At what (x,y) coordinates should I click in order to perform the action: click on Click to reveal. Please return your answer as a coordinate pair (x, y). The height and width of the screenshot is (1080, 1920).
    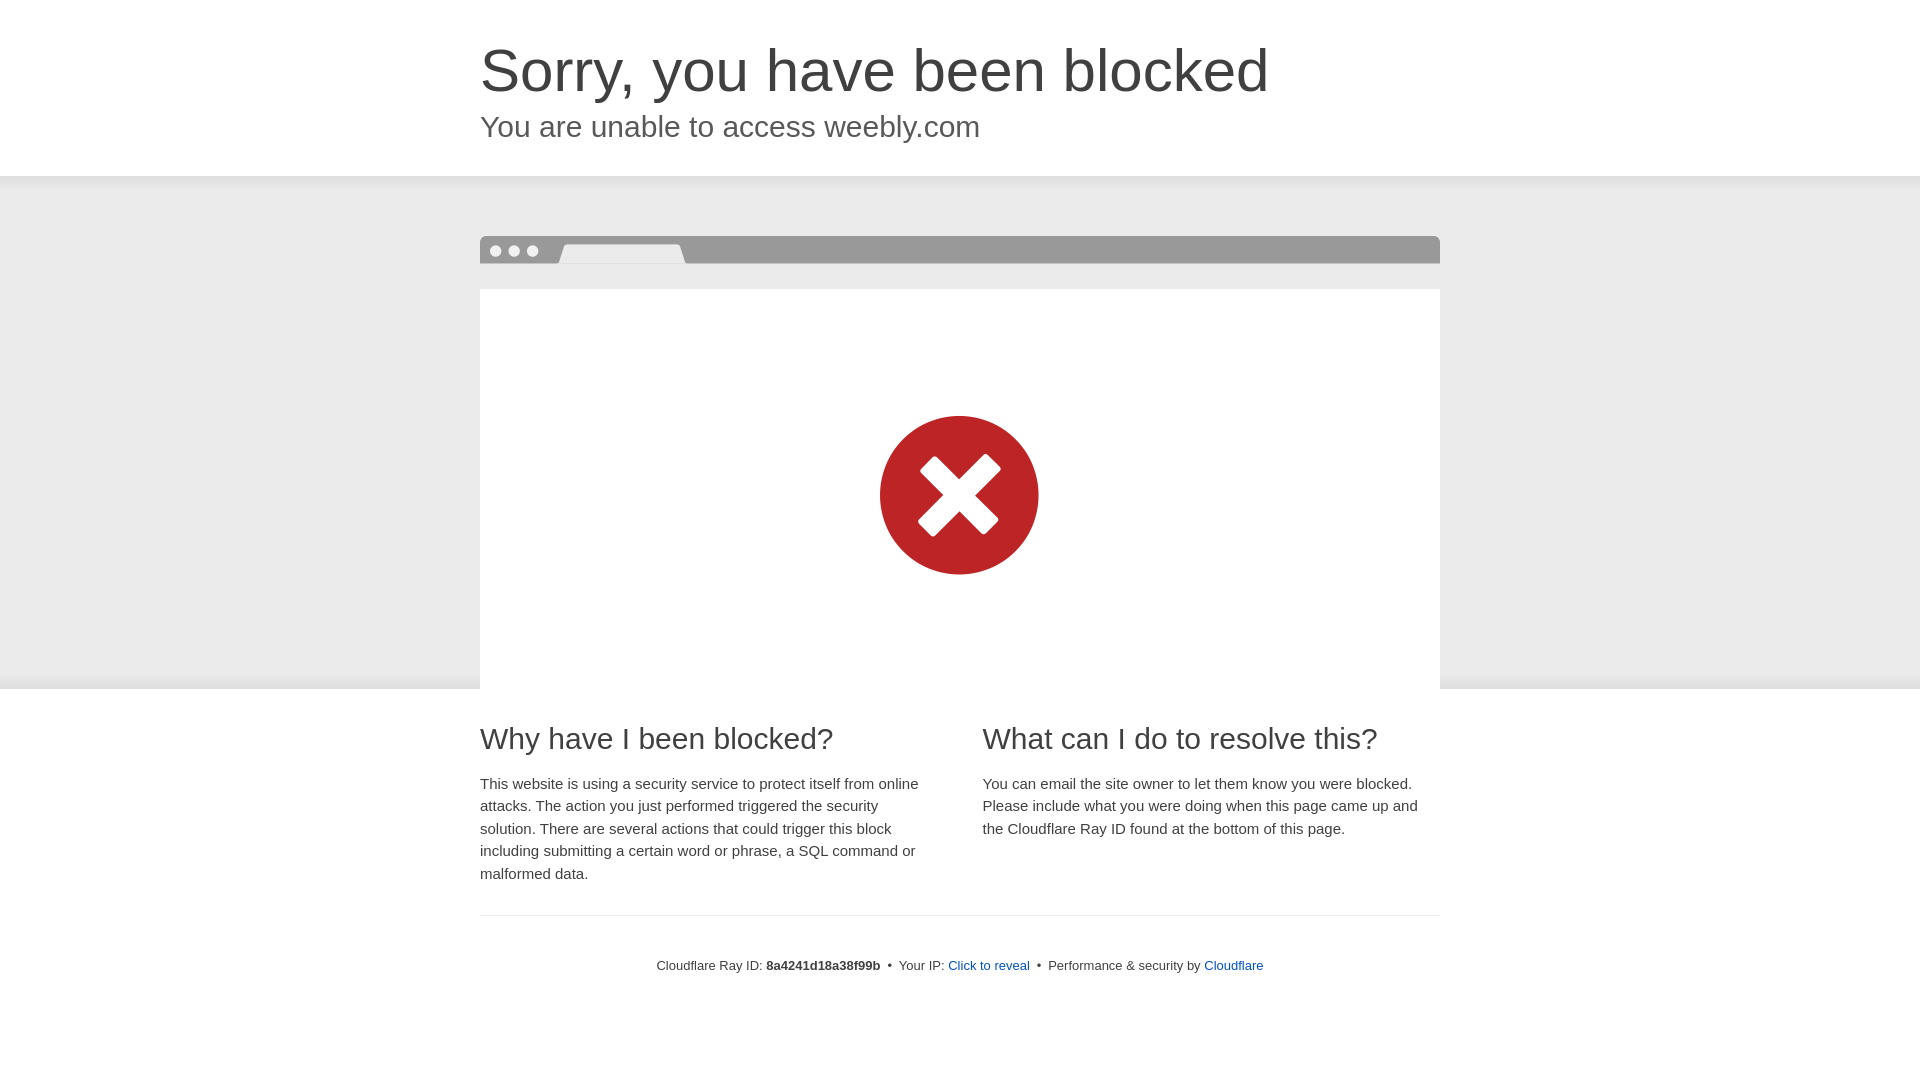
    Looking at the image, I should click on (988, 966).